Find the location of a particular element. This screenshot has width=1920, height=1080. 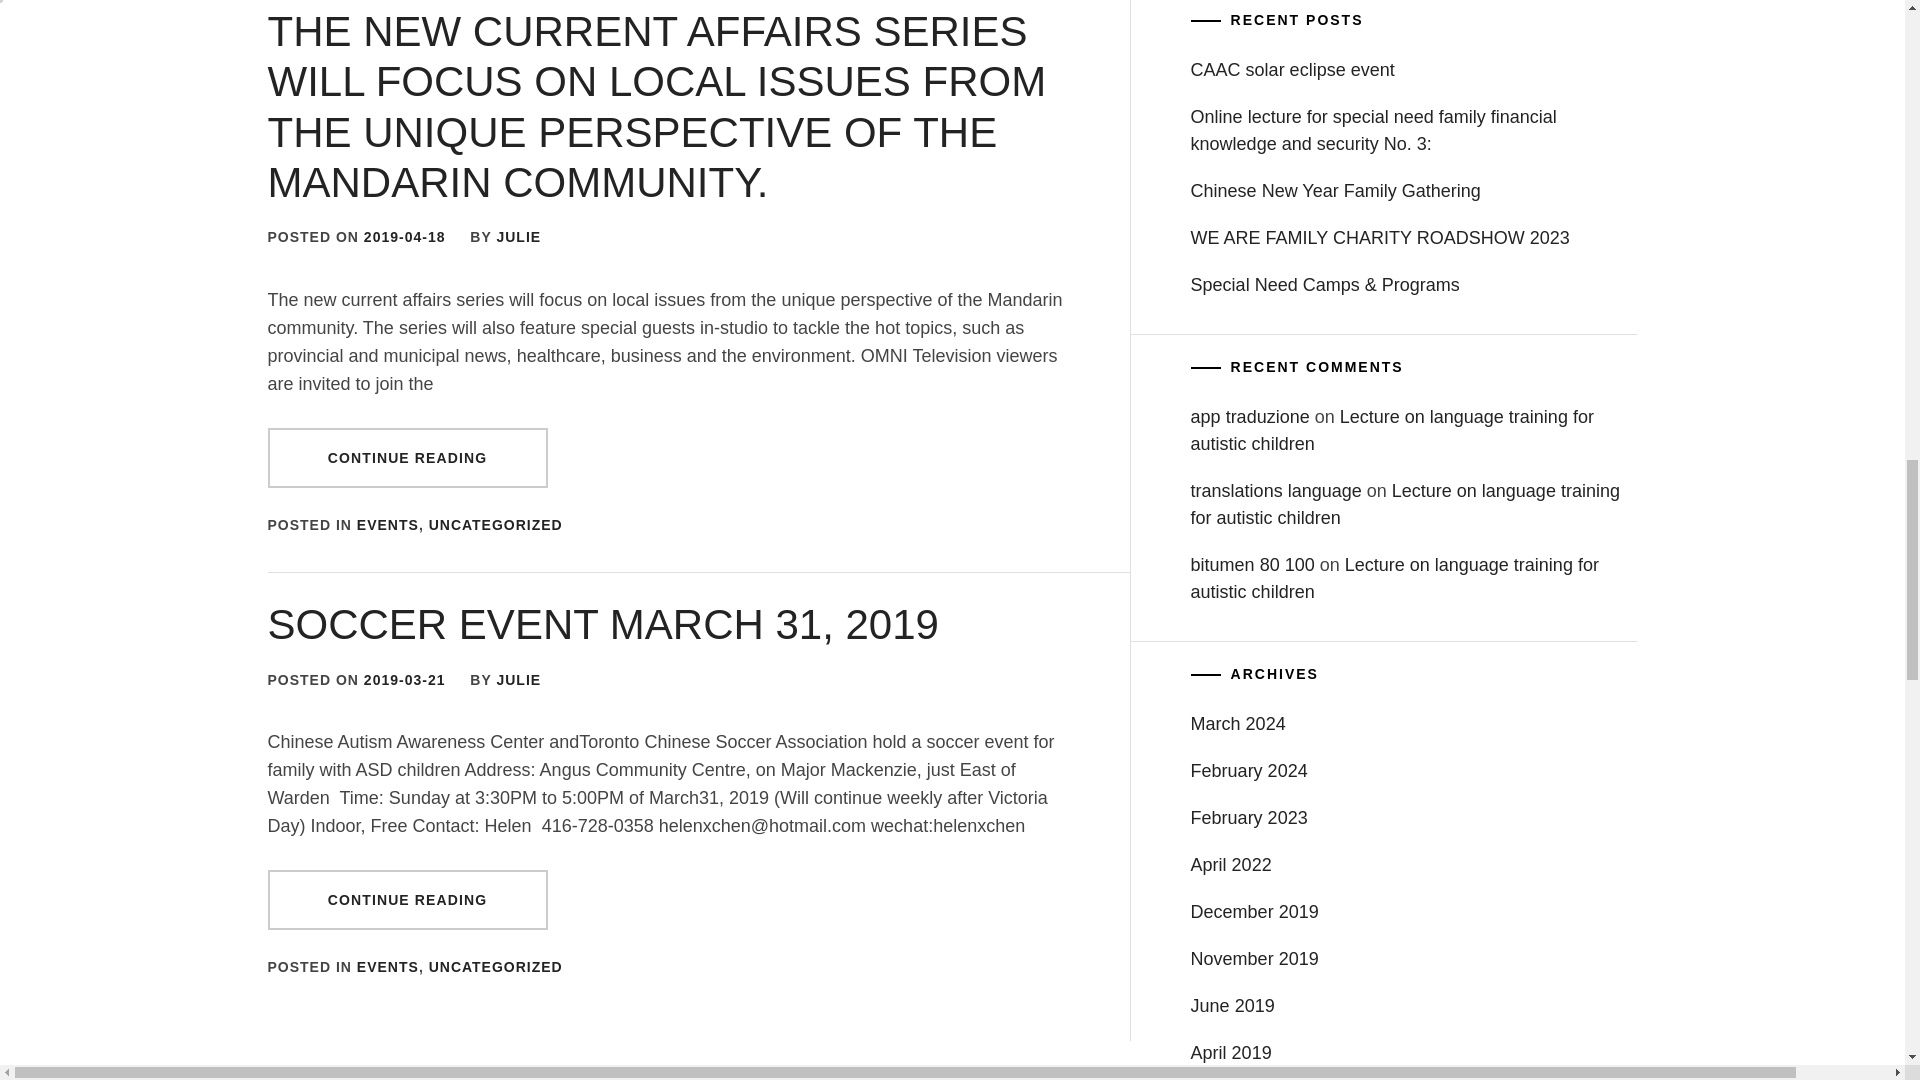

UNCATEGORIZED is located at coordinates (495, 525).